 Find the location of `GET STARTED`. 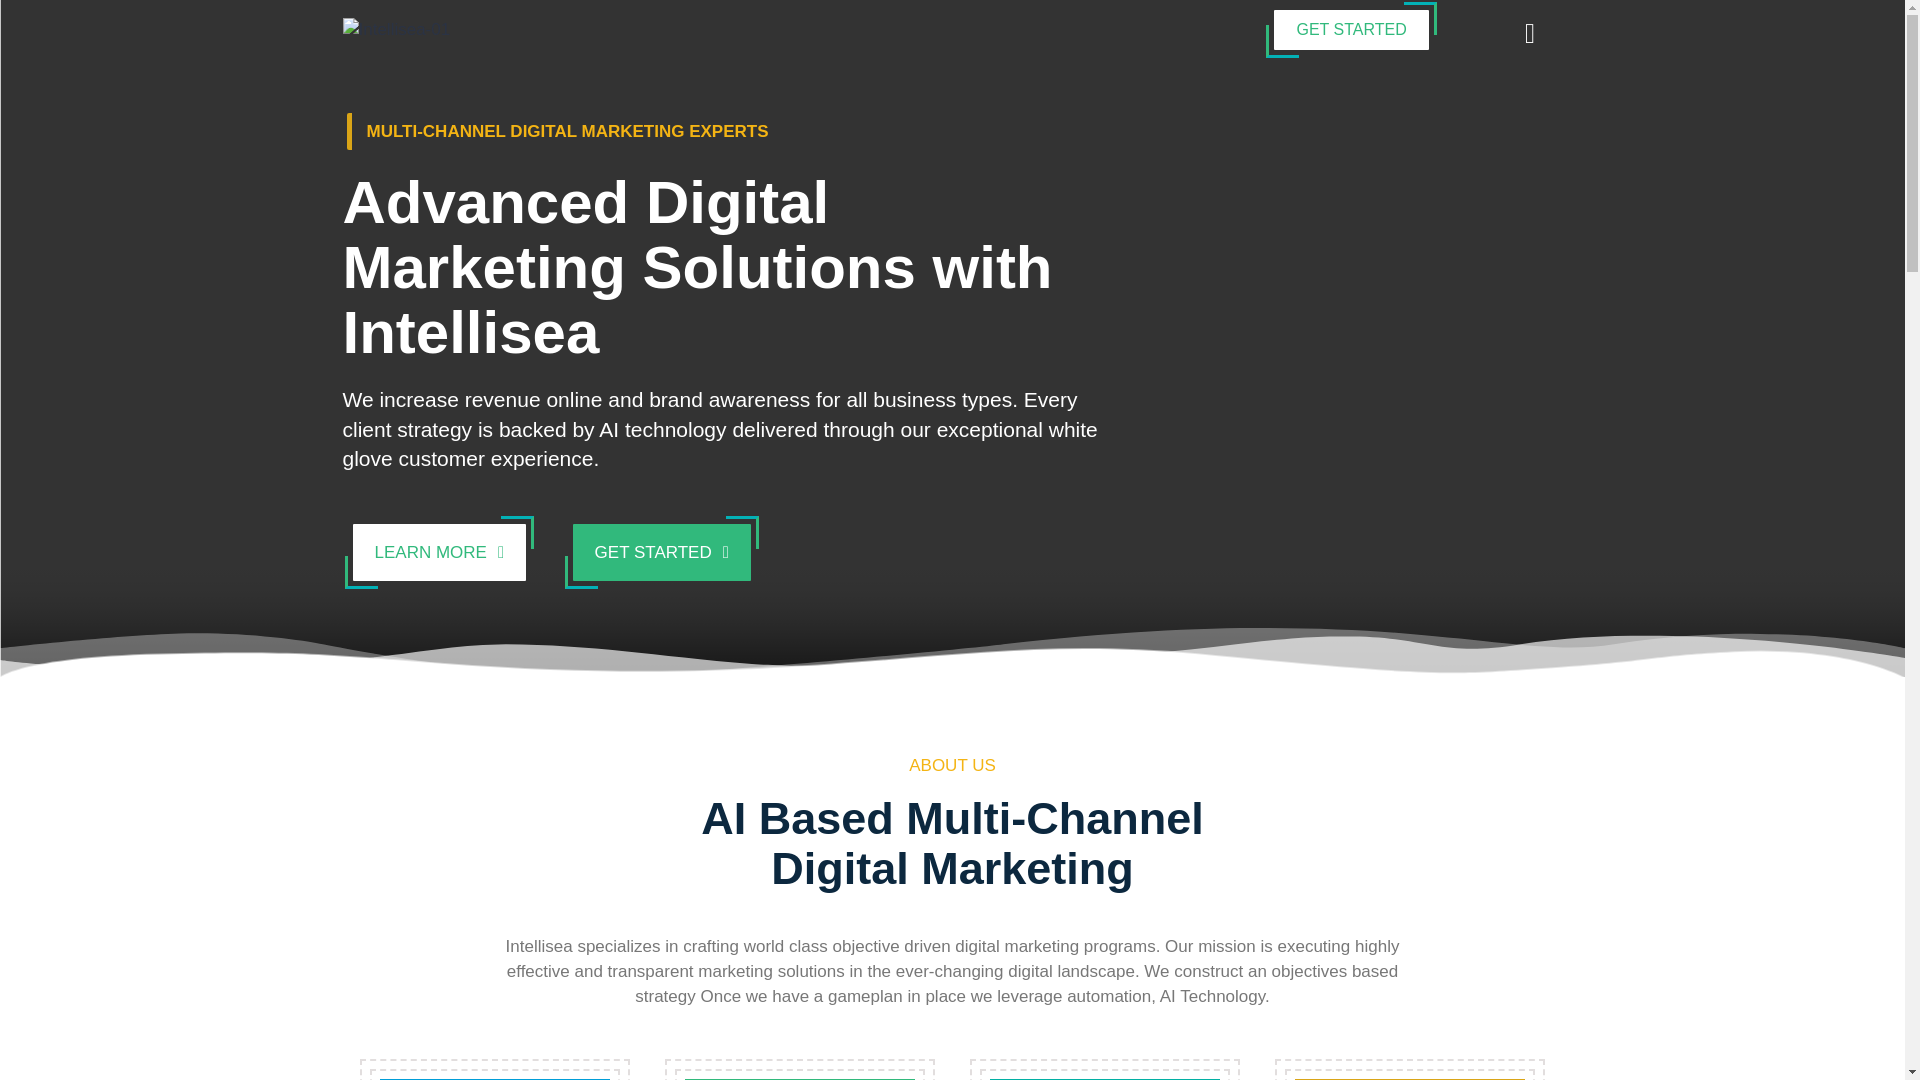

GET STARTED is located at coordinates (661, 552).